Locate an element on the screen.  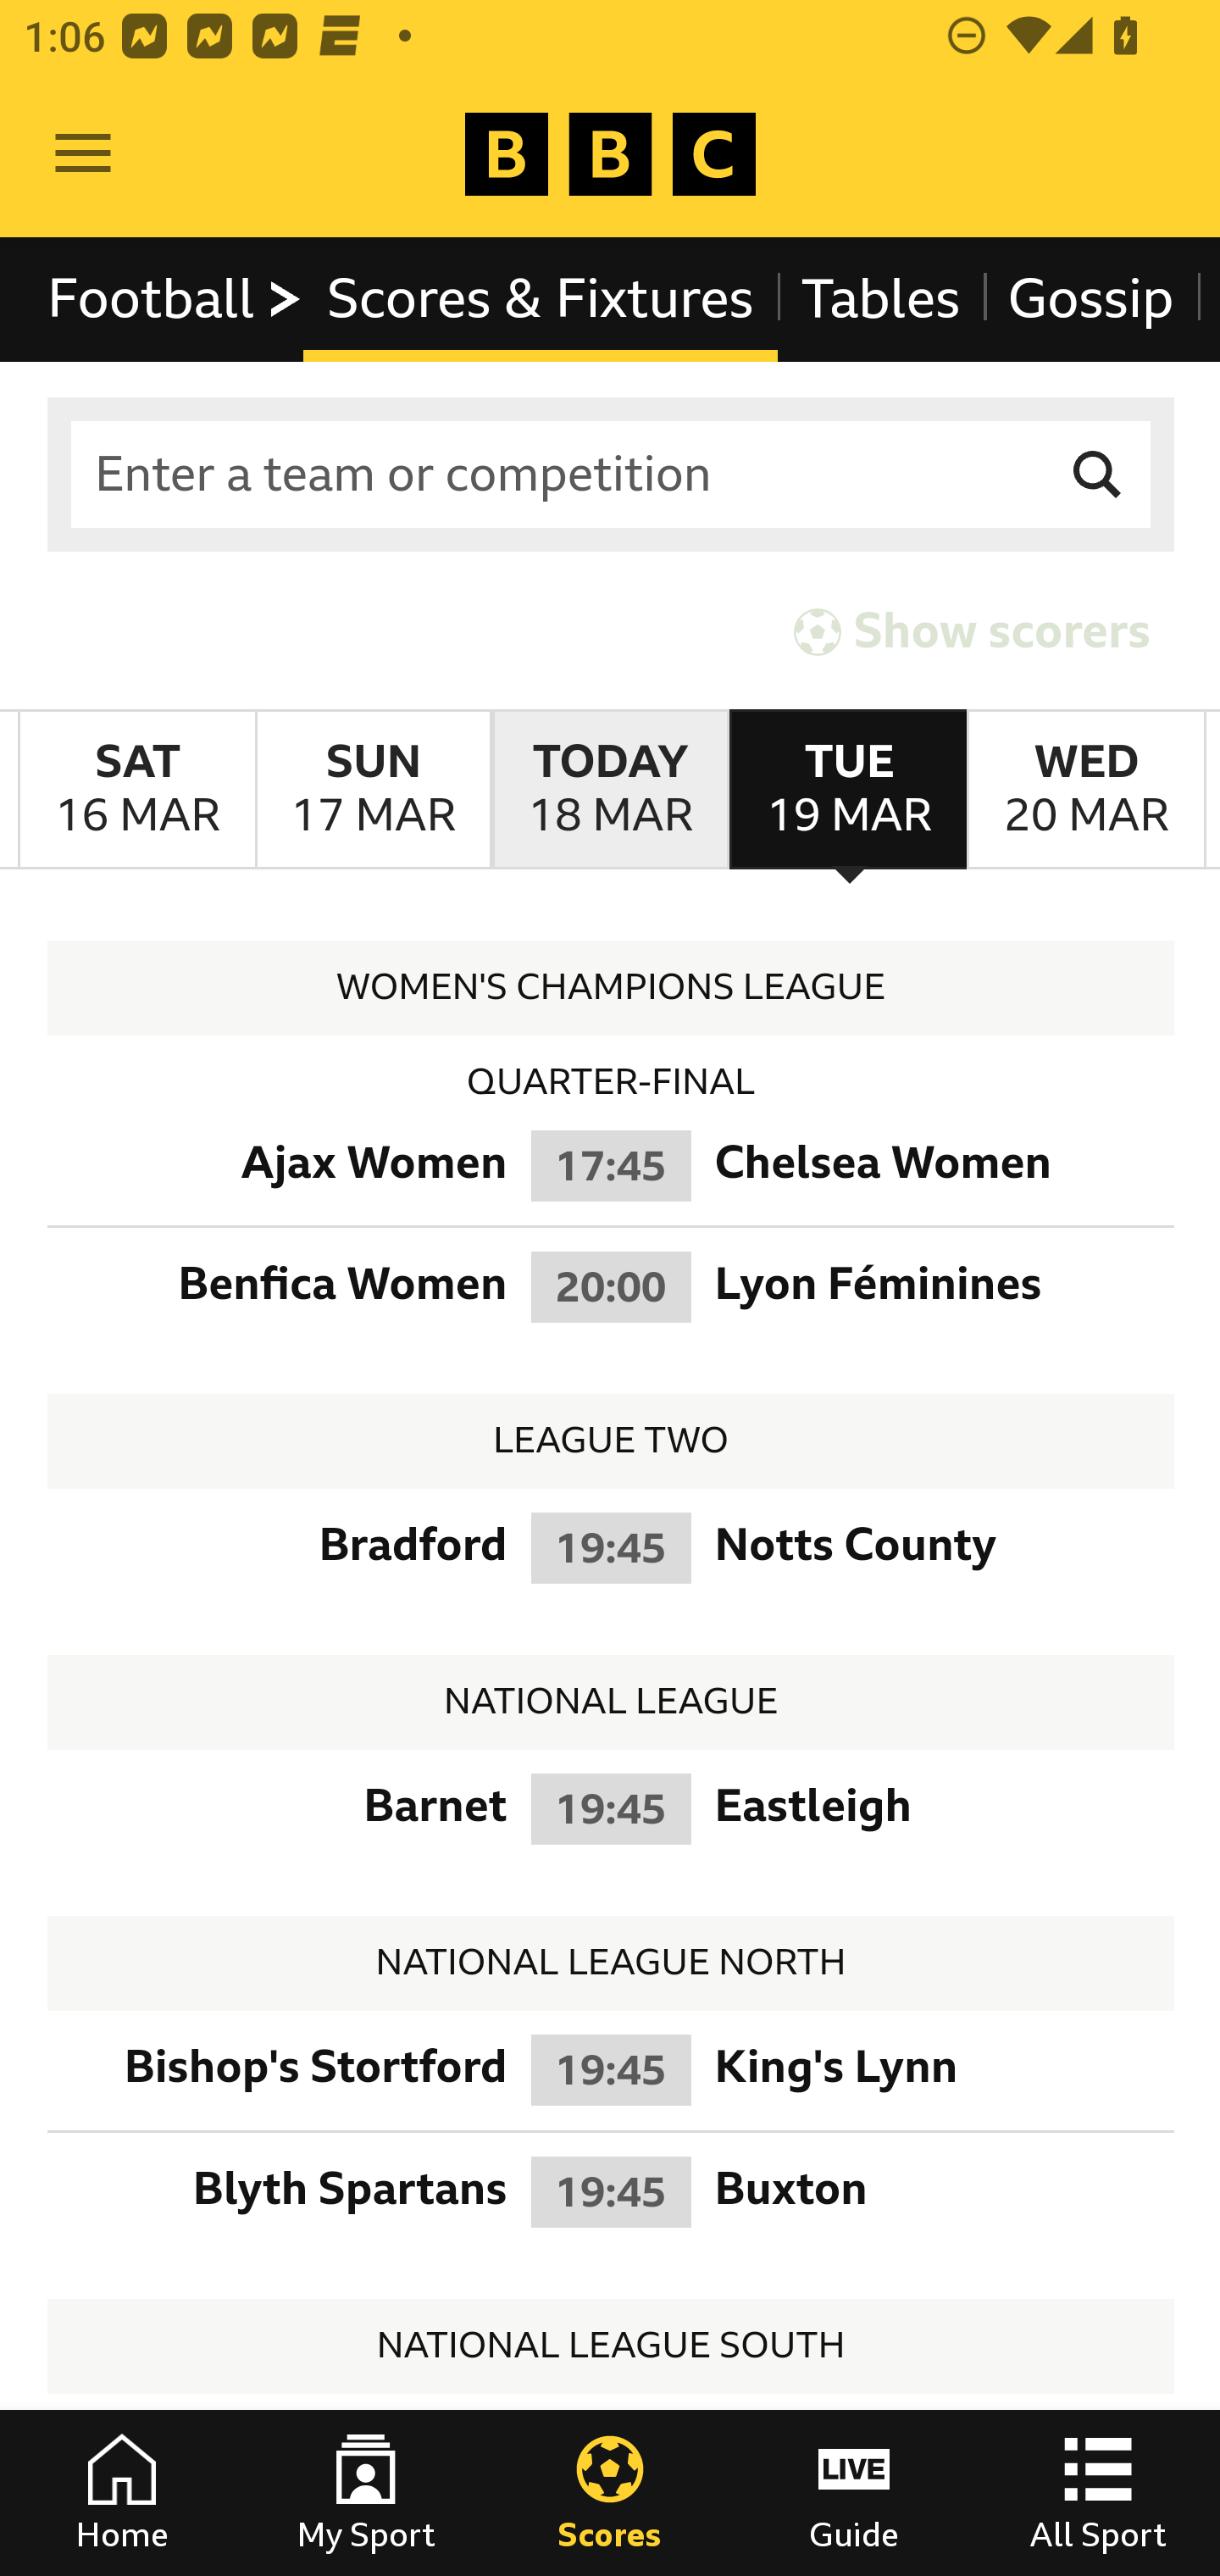
Scores & Fixtures is located at coordinates (541, 298).